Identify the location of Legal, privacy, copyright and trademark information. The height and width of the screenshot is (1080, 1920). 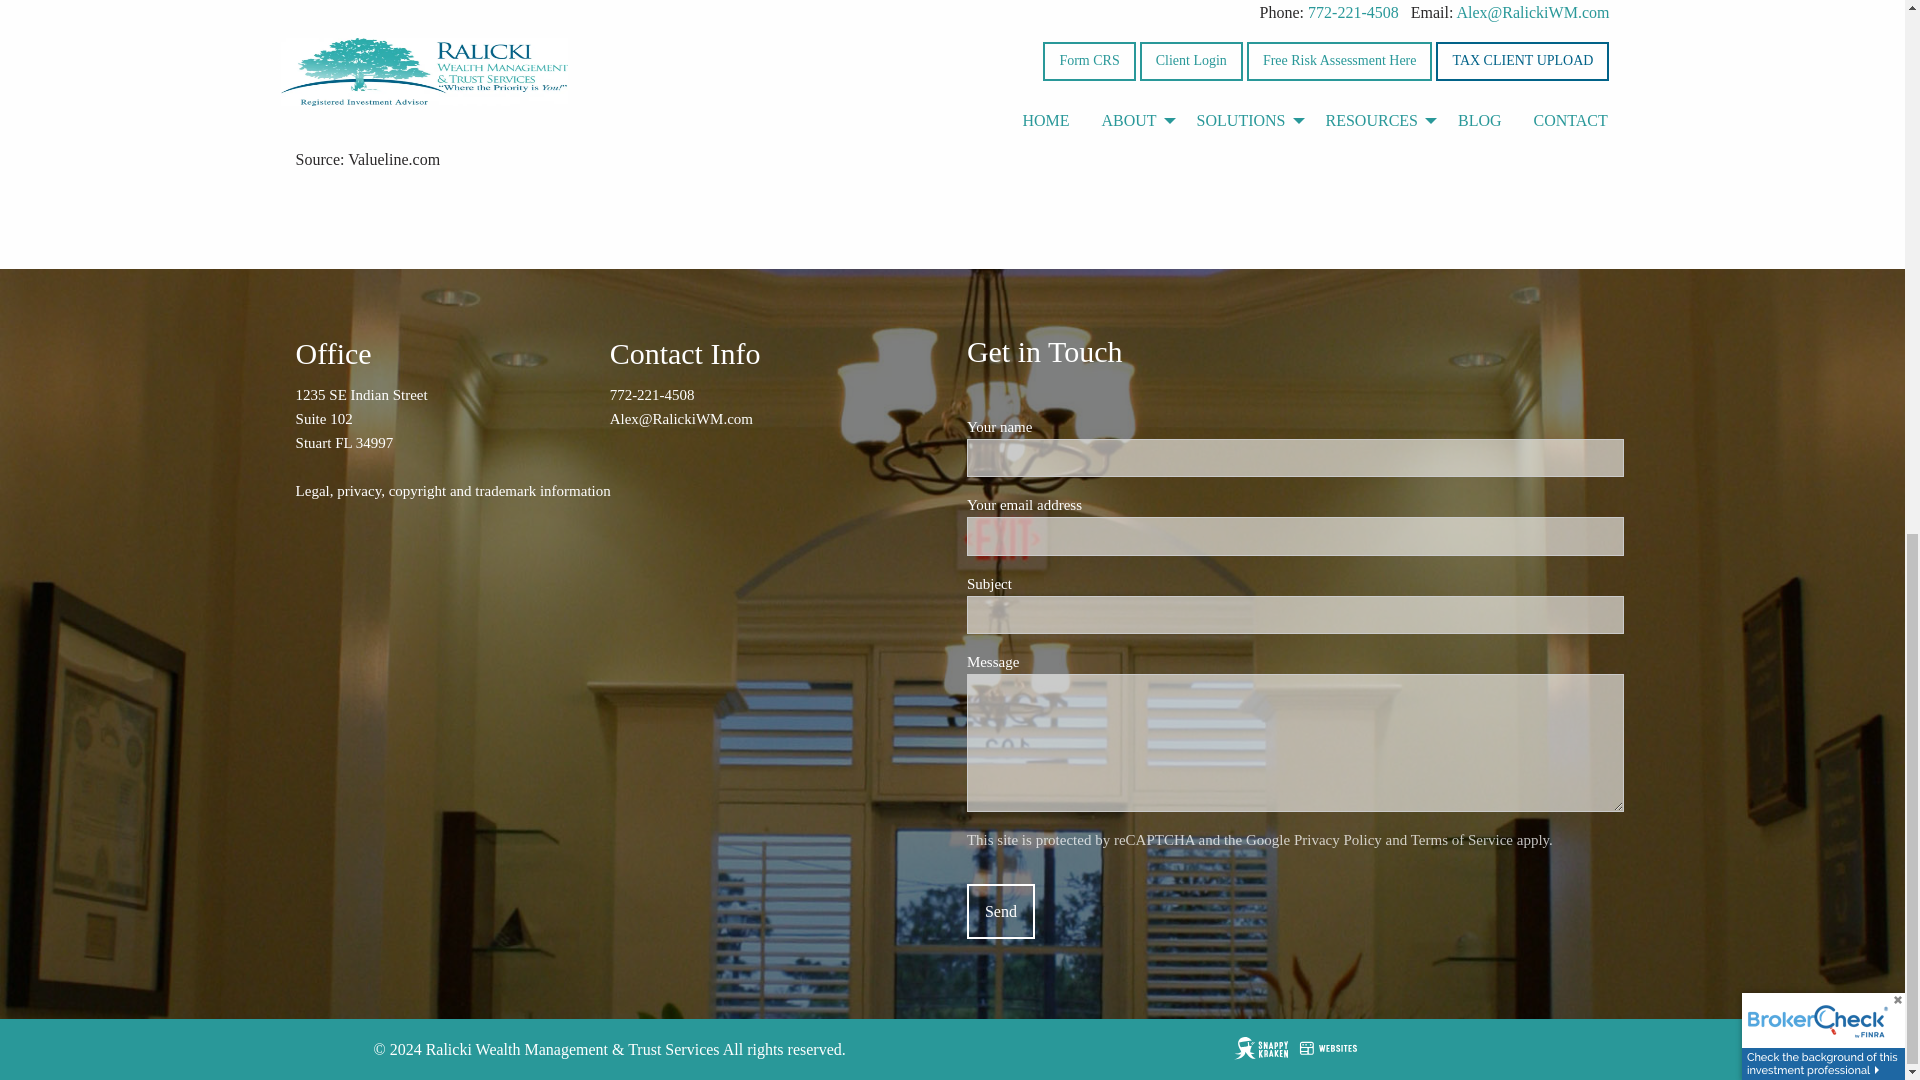
(452, 490).